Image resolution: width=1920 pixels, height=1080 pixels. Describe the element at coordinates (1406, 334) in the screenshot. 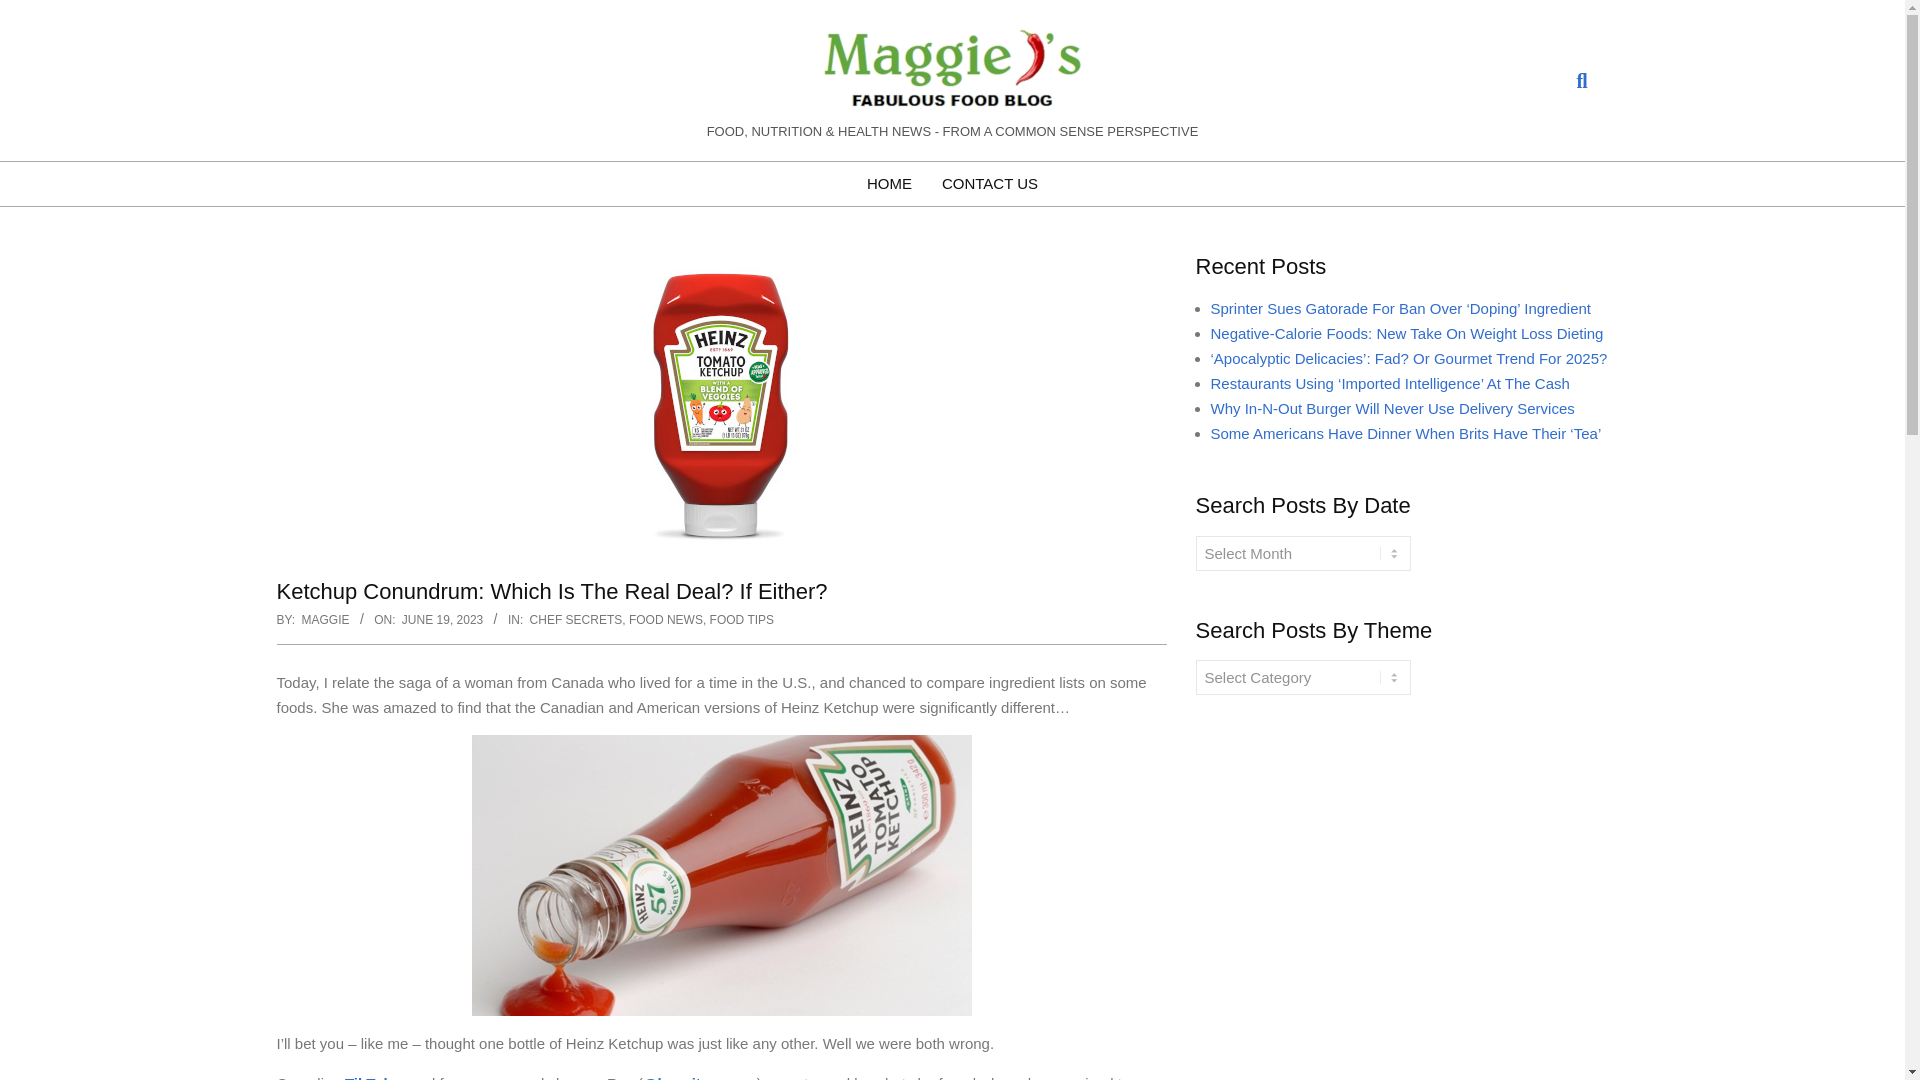

I see `Negative-Calorie Foods: New Take On Weight Loss Dieting` at that location.